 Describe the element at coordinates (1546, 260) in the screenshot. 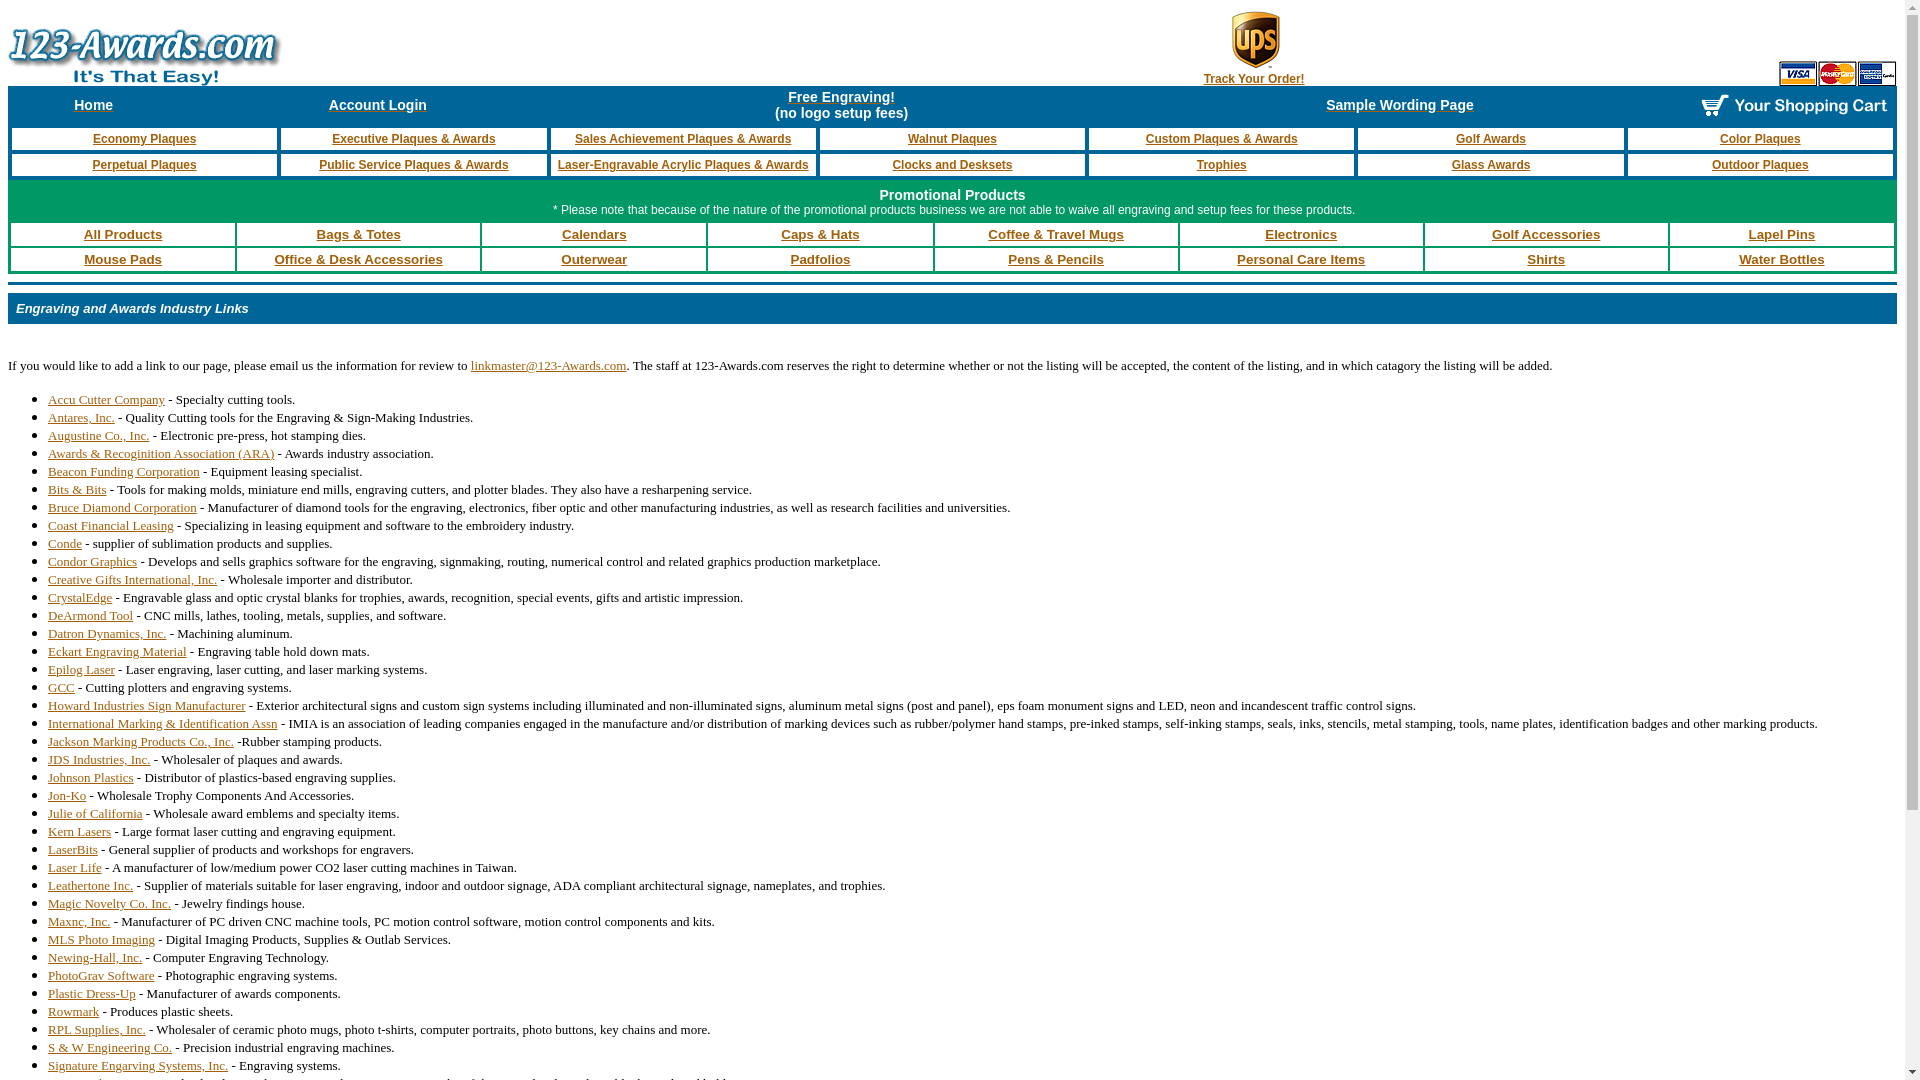

I see `Shirts` at that location.